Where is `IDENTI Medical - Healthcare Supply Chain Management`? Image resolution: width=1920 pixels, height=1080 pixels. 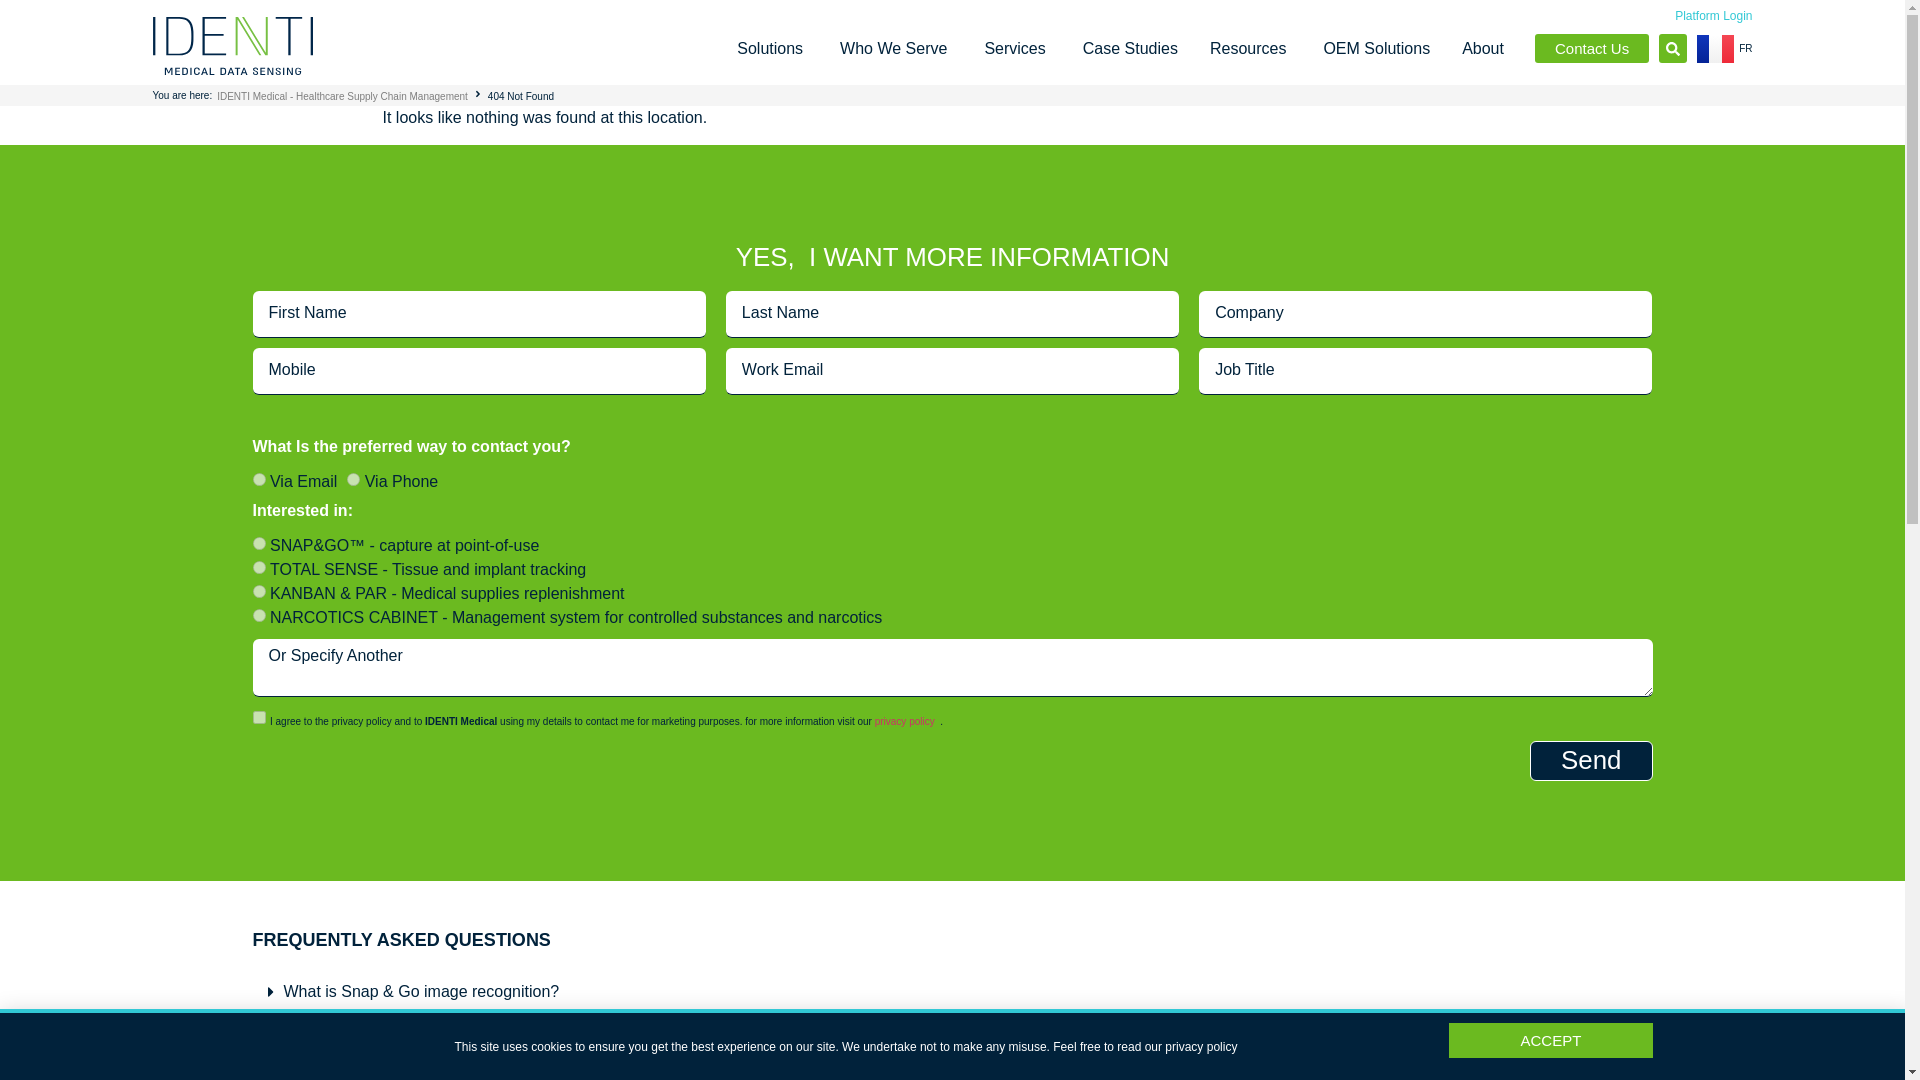
IDENTI Medical - Healthcare Supply Chain Management is located at coordinates (342, 96).